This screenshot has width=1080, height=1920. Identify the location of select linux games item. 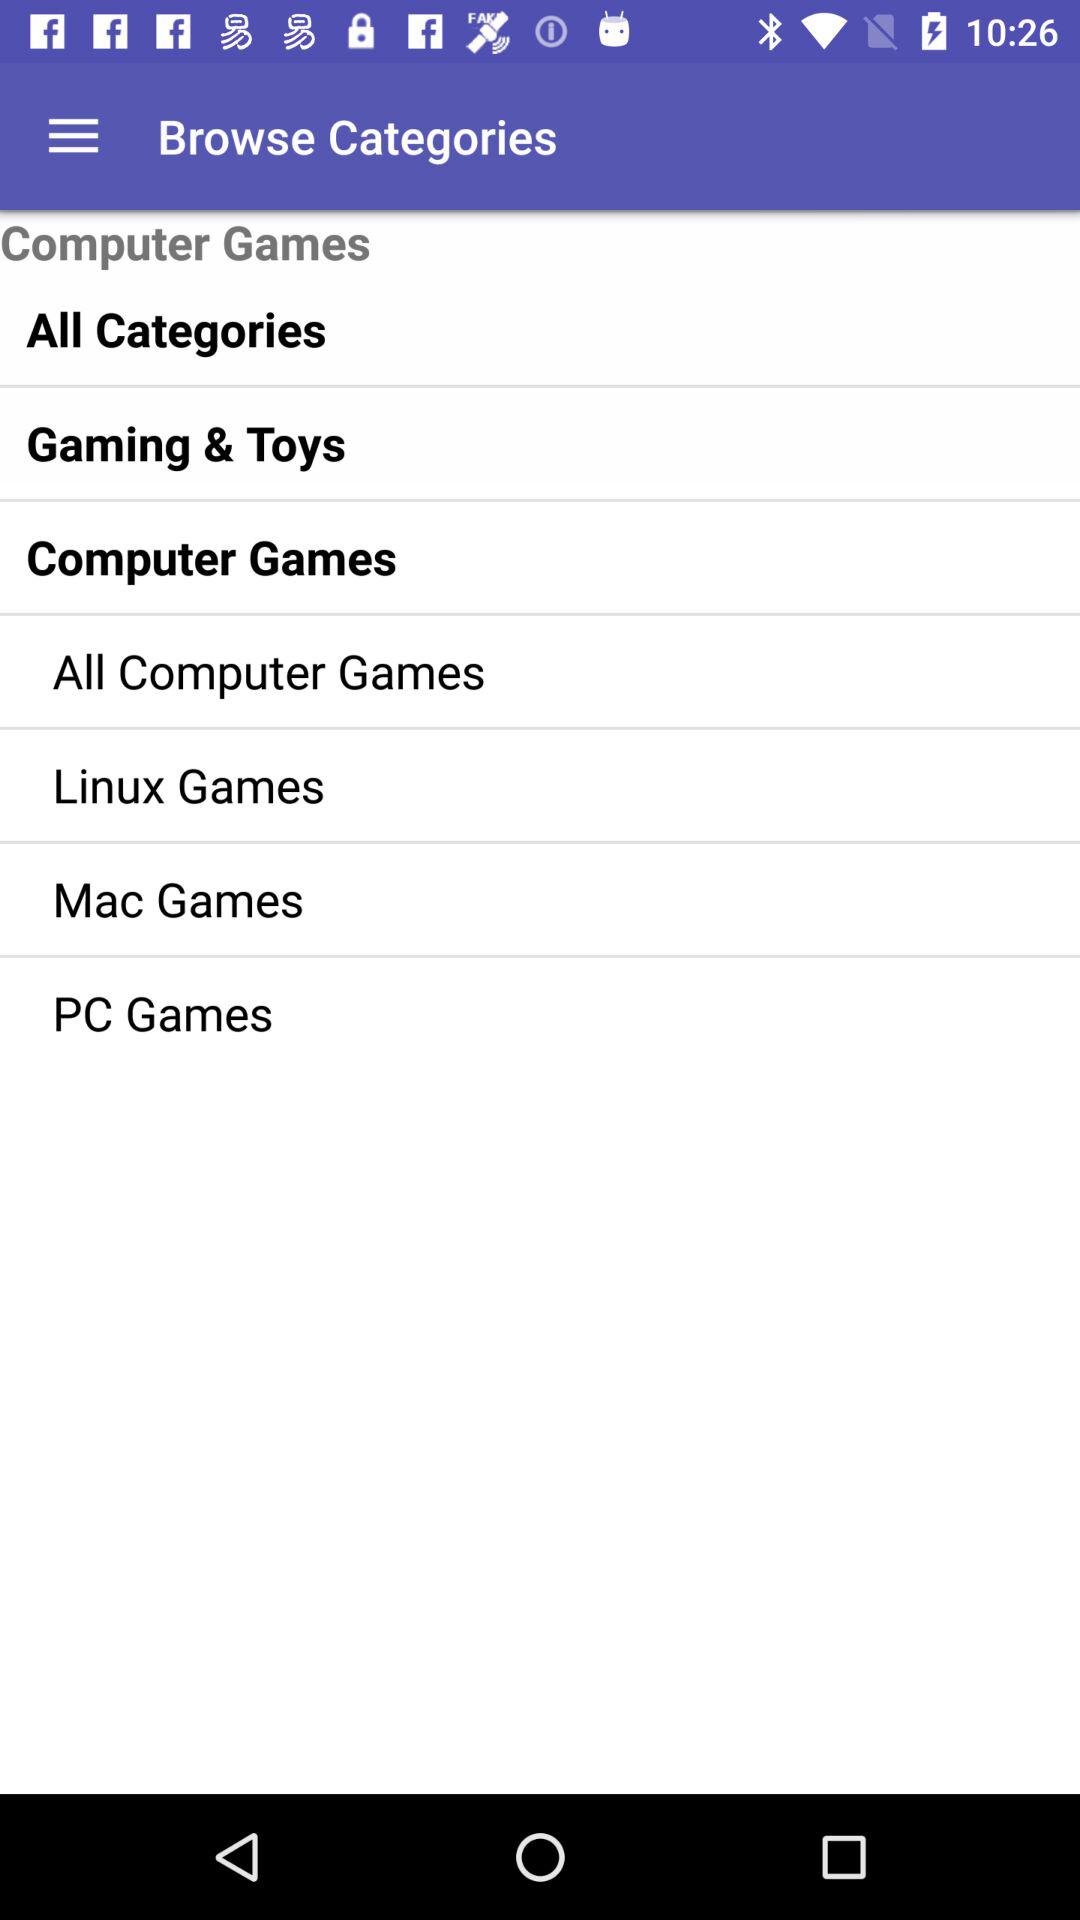
(510, 784).